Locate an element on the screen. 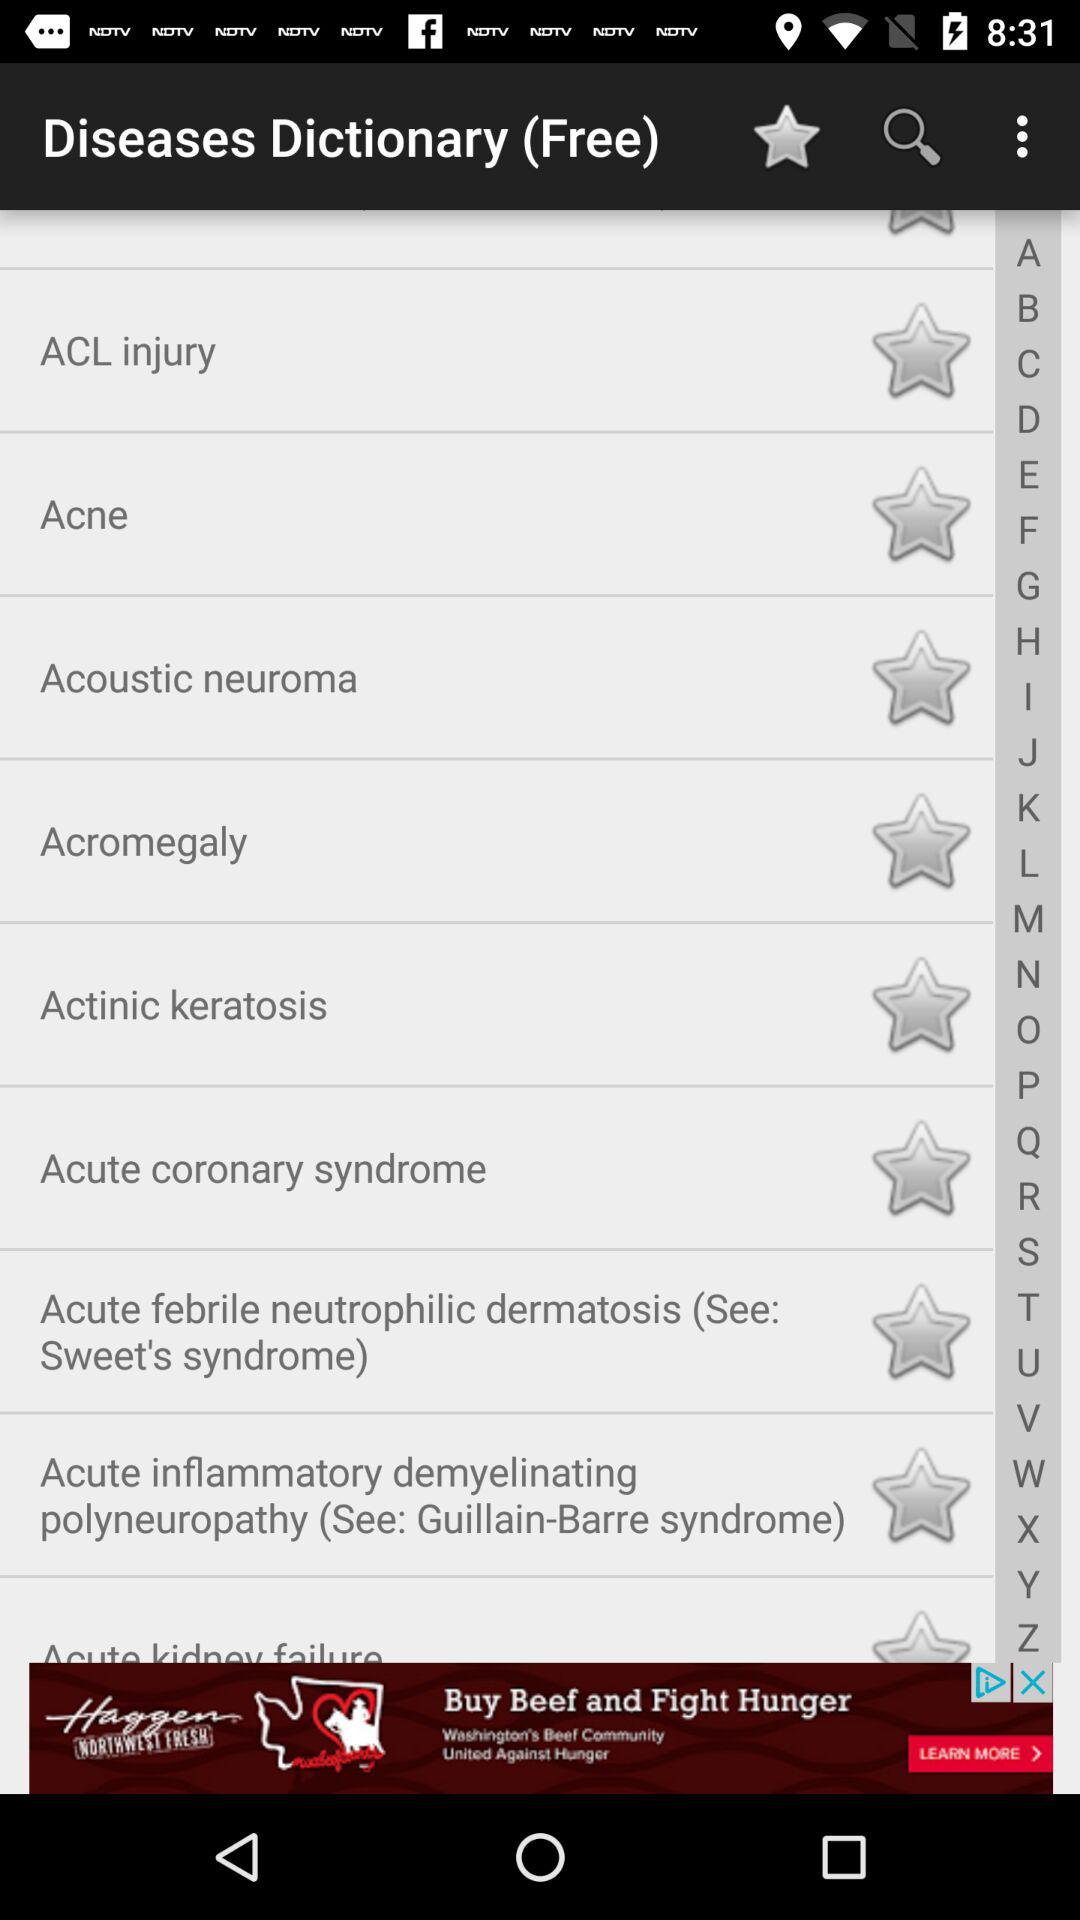 The height and width of the screenshot is (1920, 1080). favourites is located at coordinates (920, 1628).